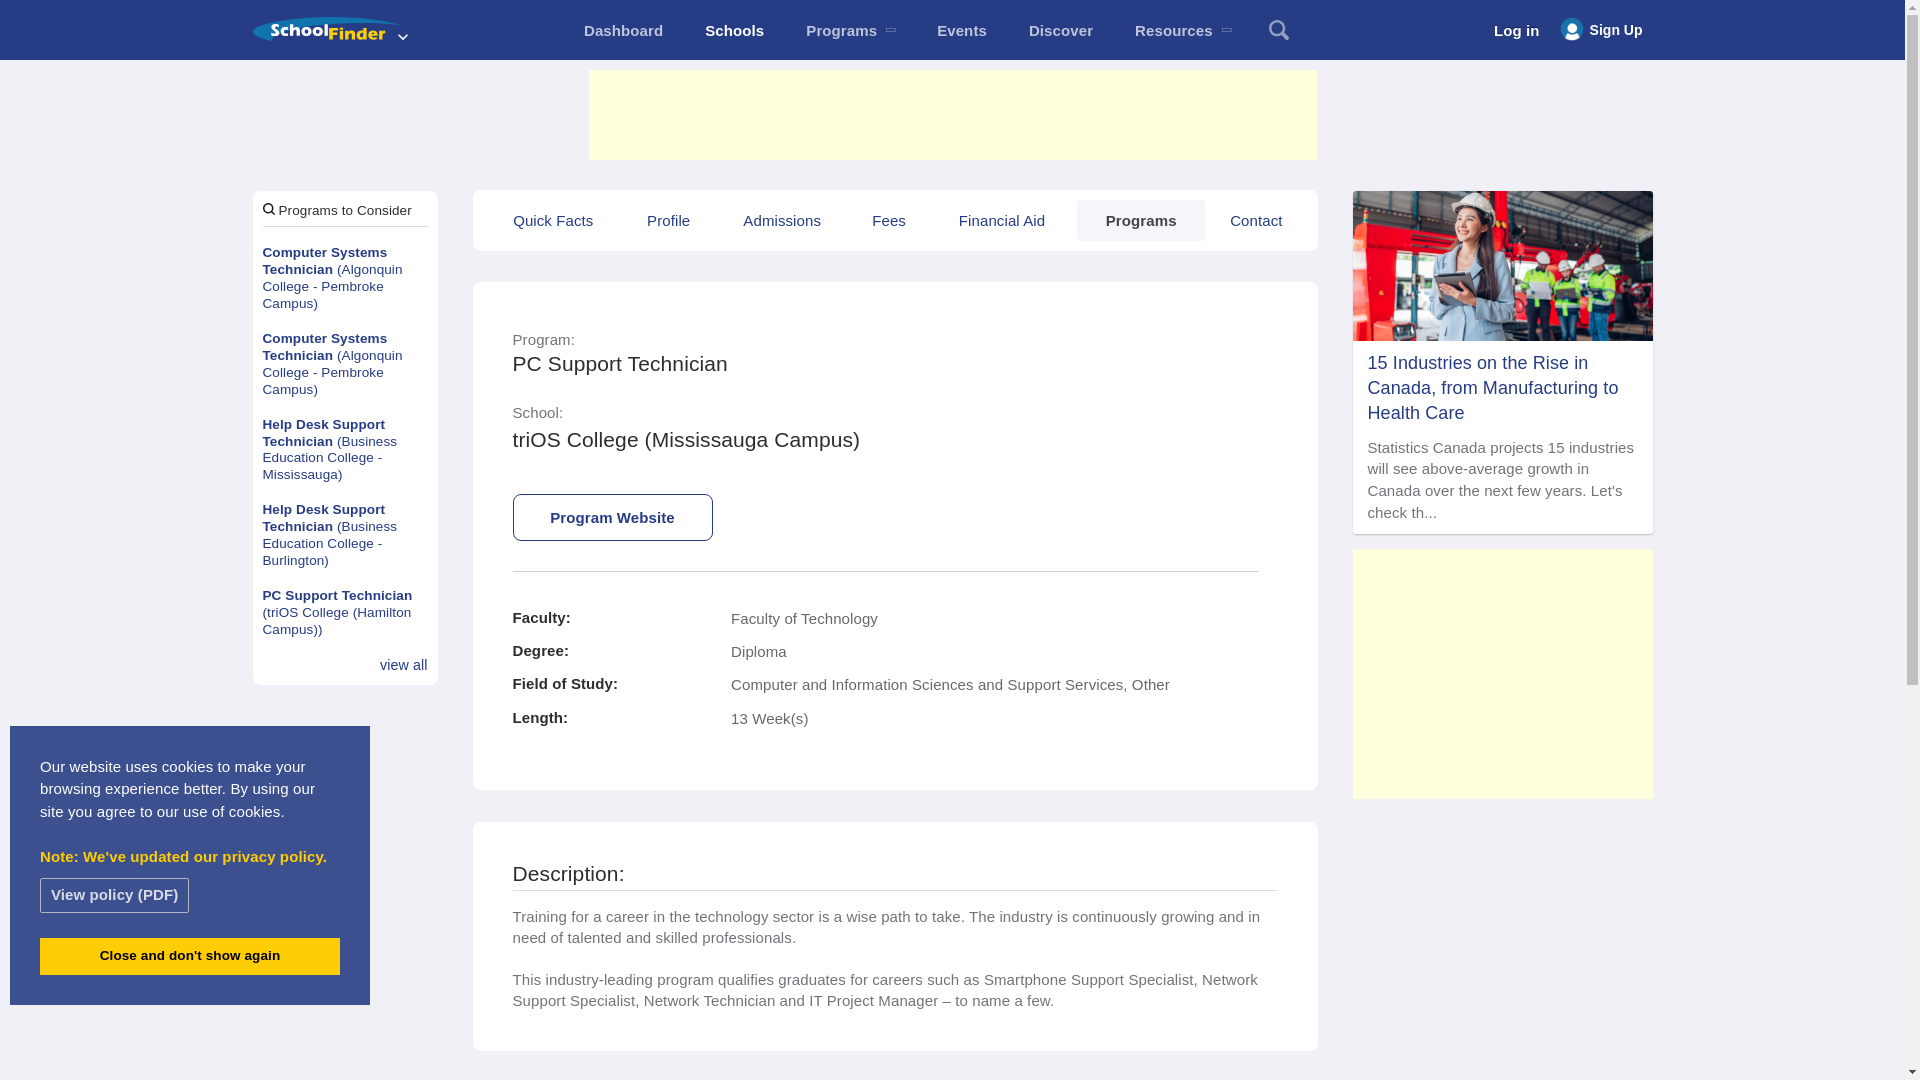 The image size is (1920, 1080). Describe the element at coordinates (962, 30) in the screenshot. I see `Events` at that location.